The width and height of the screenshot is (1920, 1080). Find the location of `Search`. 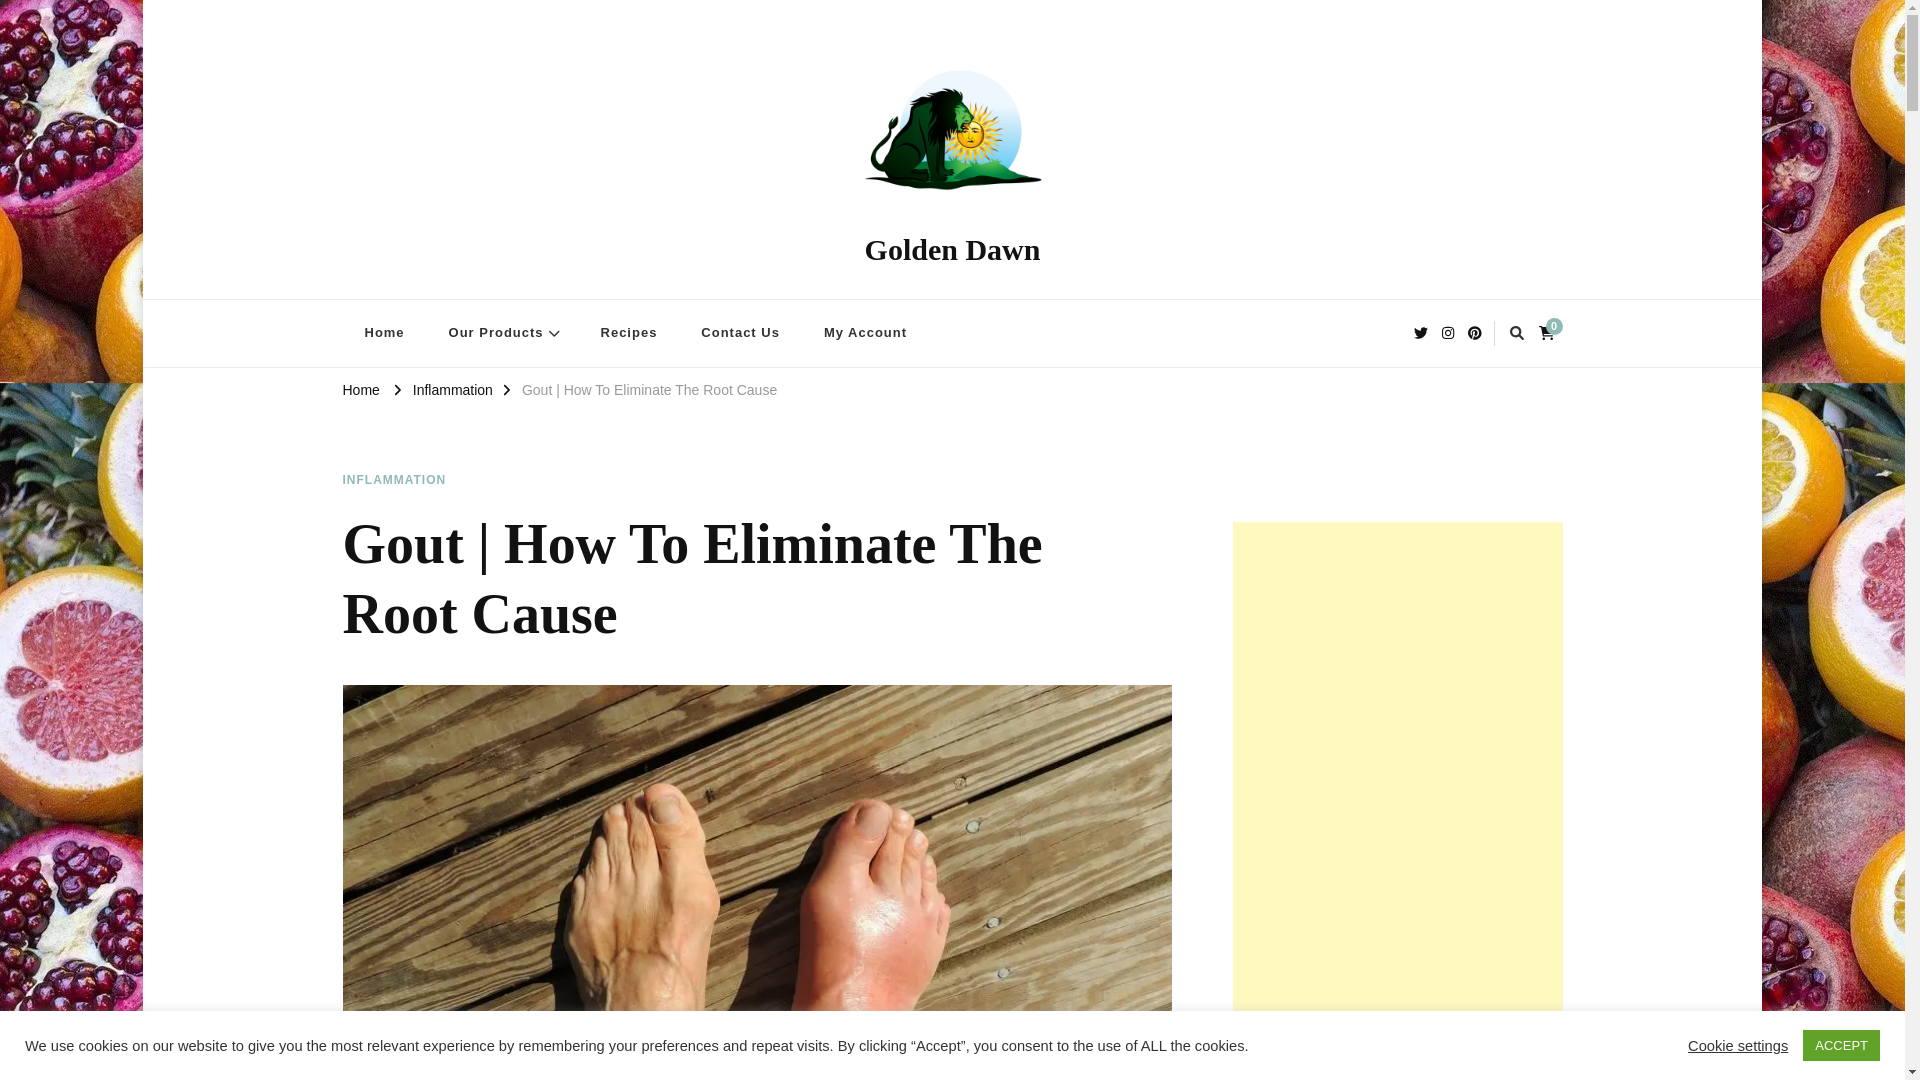

Search is located at coordinates (1250, 336).